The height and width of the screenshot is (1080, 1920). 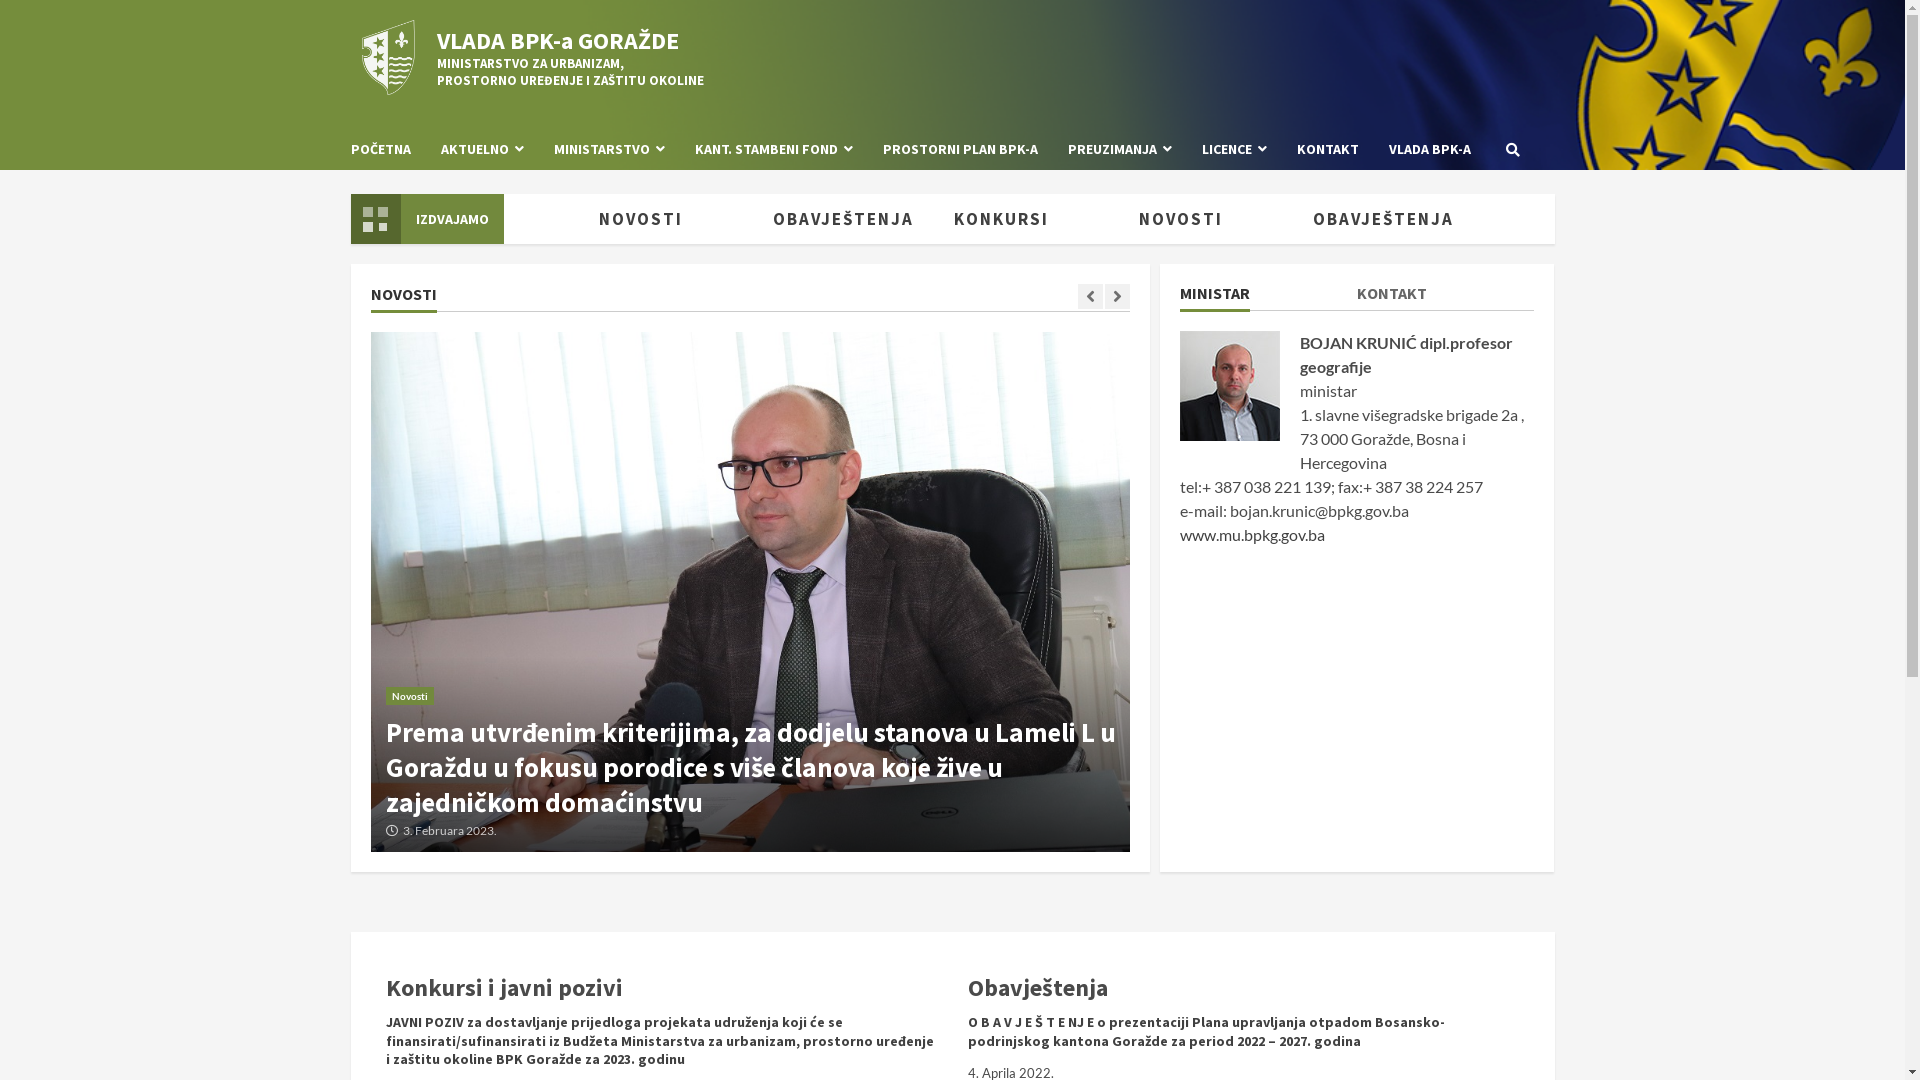 What do you see at coordinates (1234, 150) in the screenshot?
I see `LICENCE` at bounding box center [1234, 150].